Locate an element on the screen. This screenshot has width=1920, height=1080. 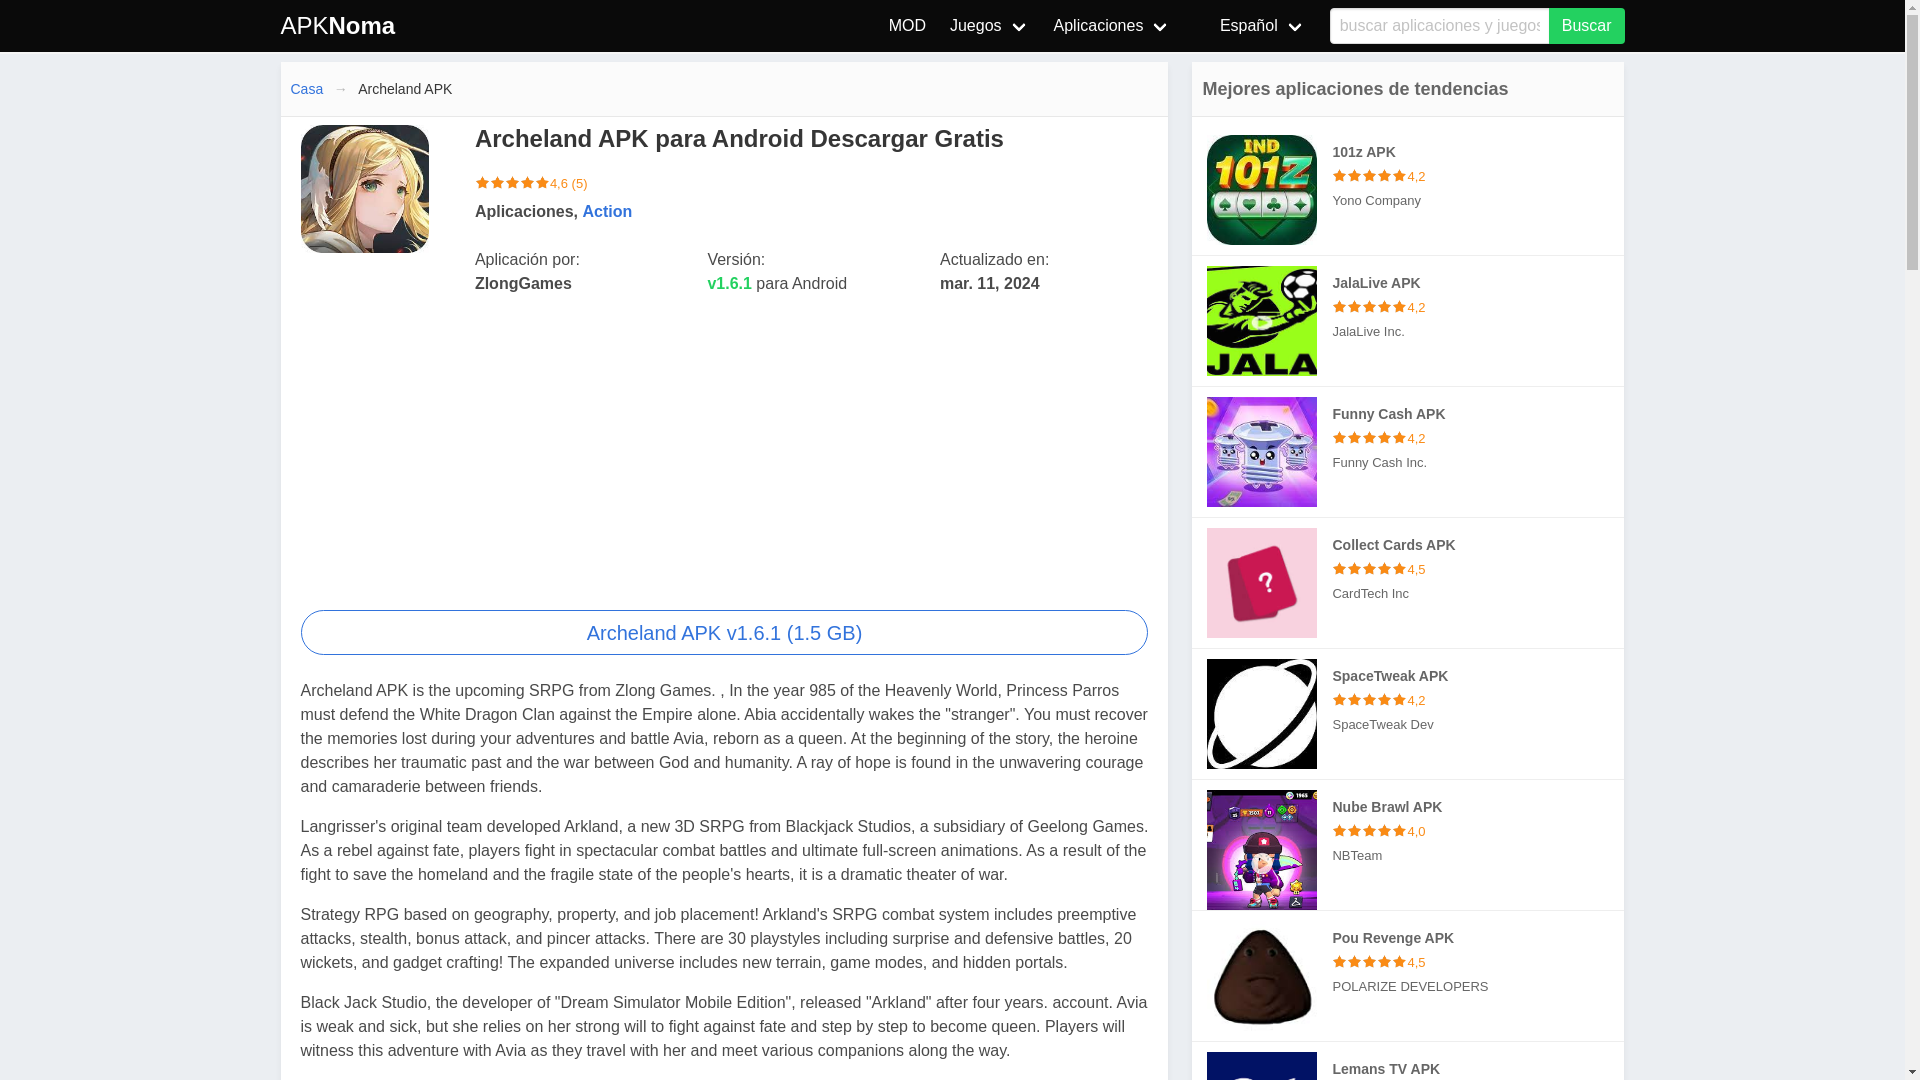
Aplicaciones is located at coordinates (1113, 26).